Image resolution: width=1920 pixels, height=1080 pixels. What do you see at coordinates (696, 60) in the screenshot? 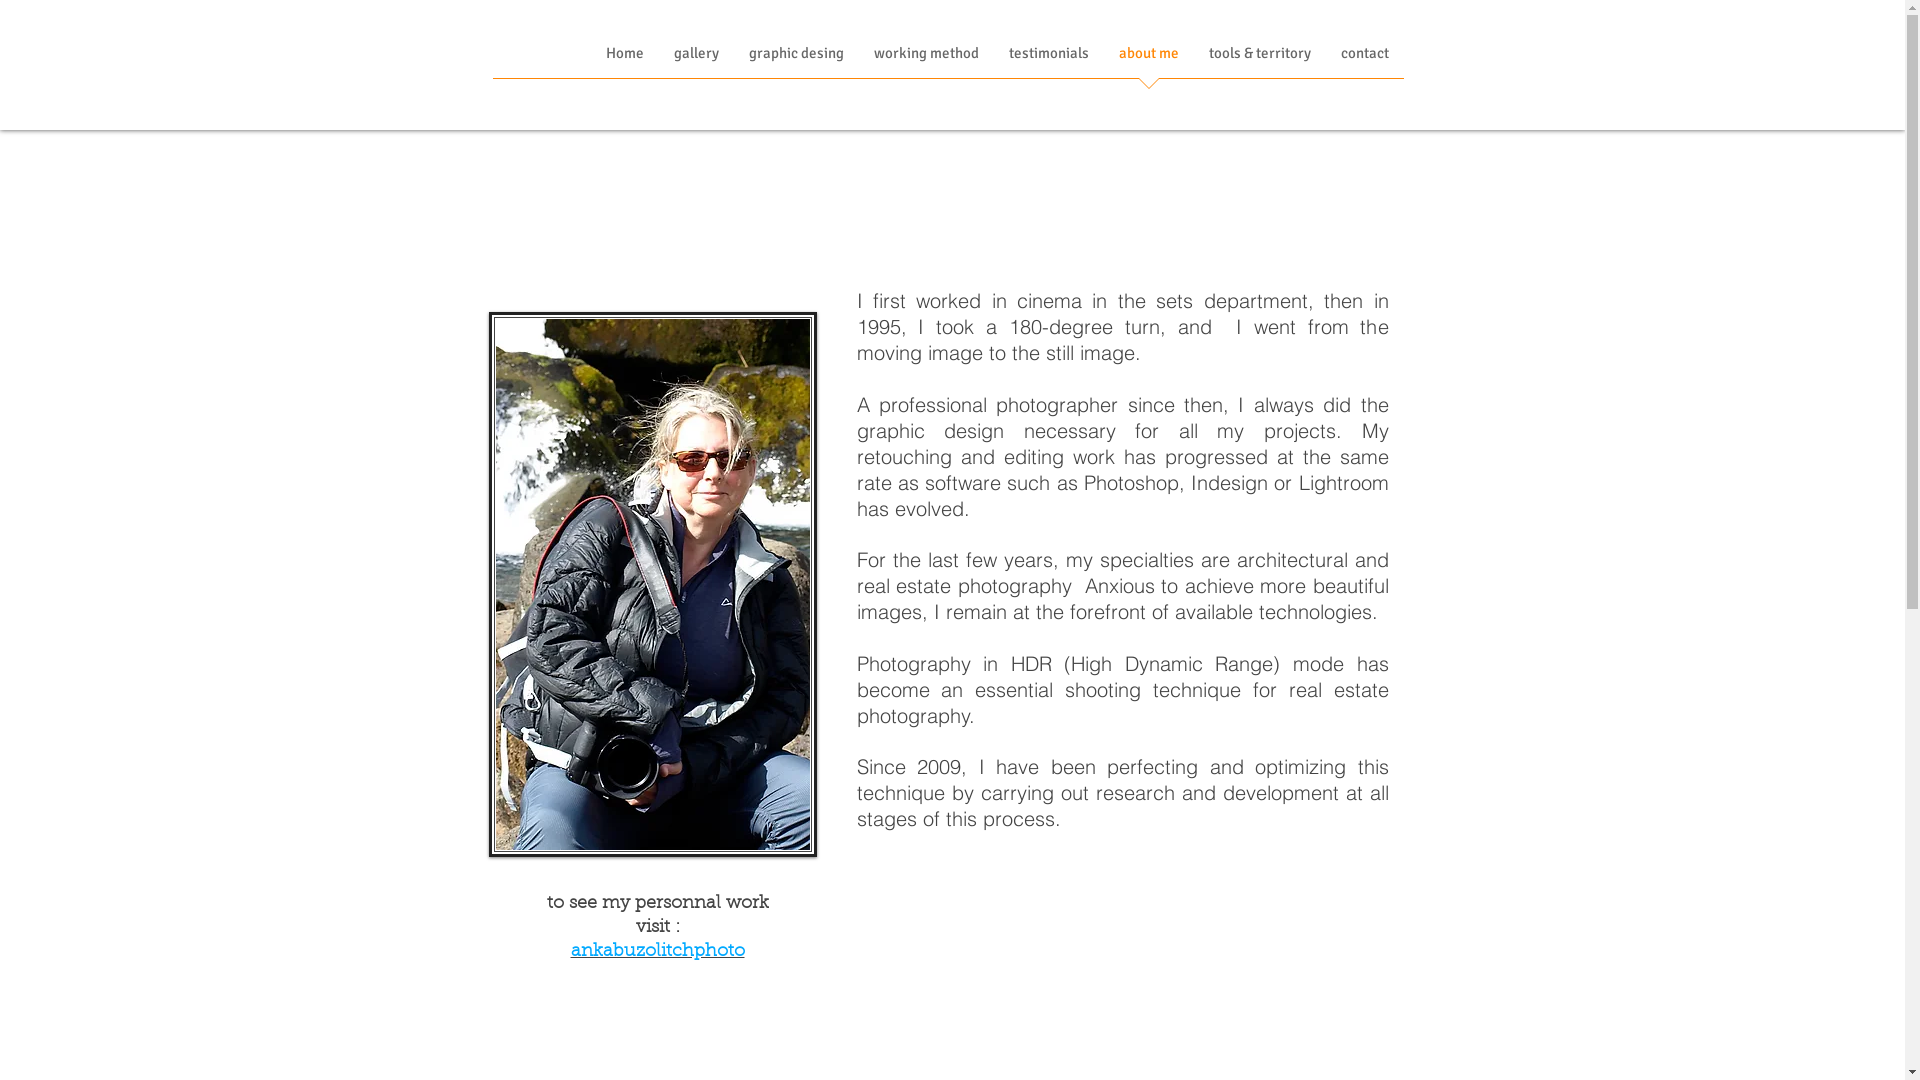
I see `gallery` at bounding box center [696, 60].